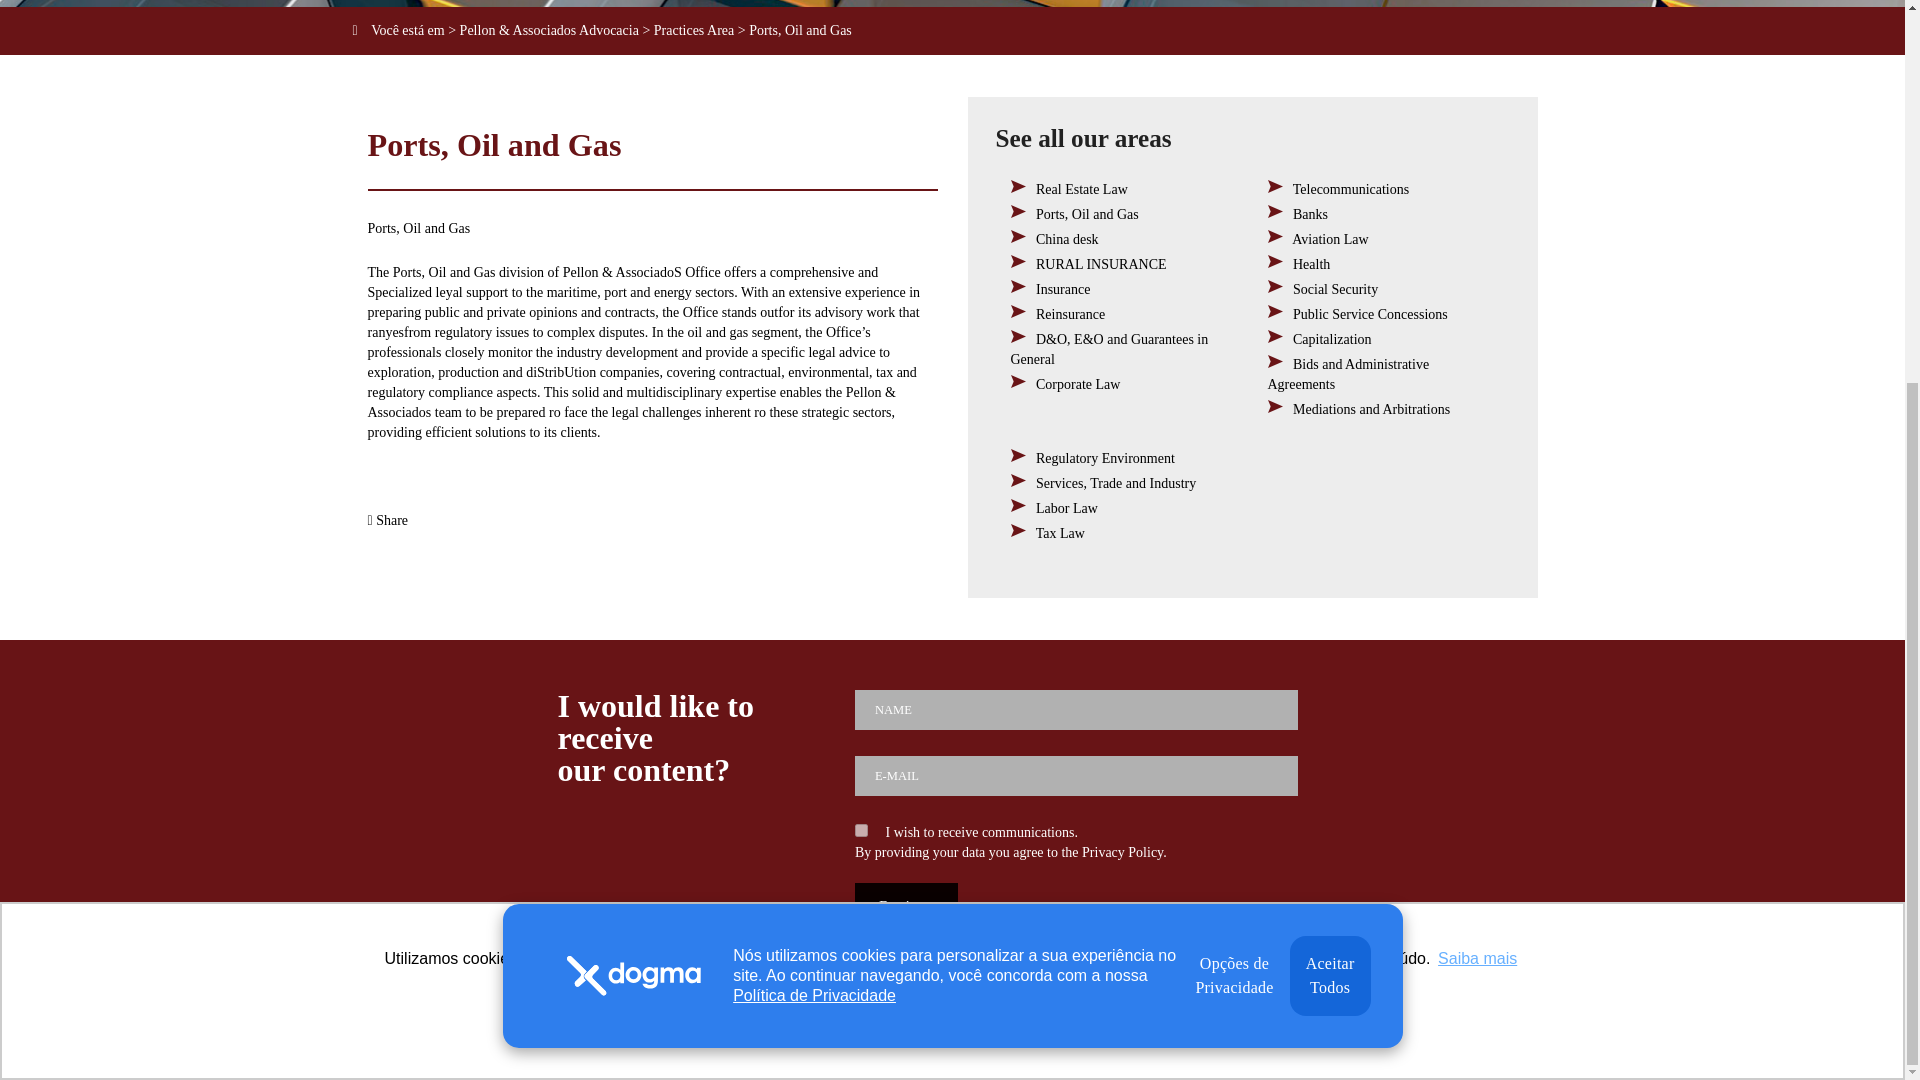  What do you see at coordinates (1330, 240) in the screenshot?
I see `Aviation Law` at bounding box center [1330, 240].